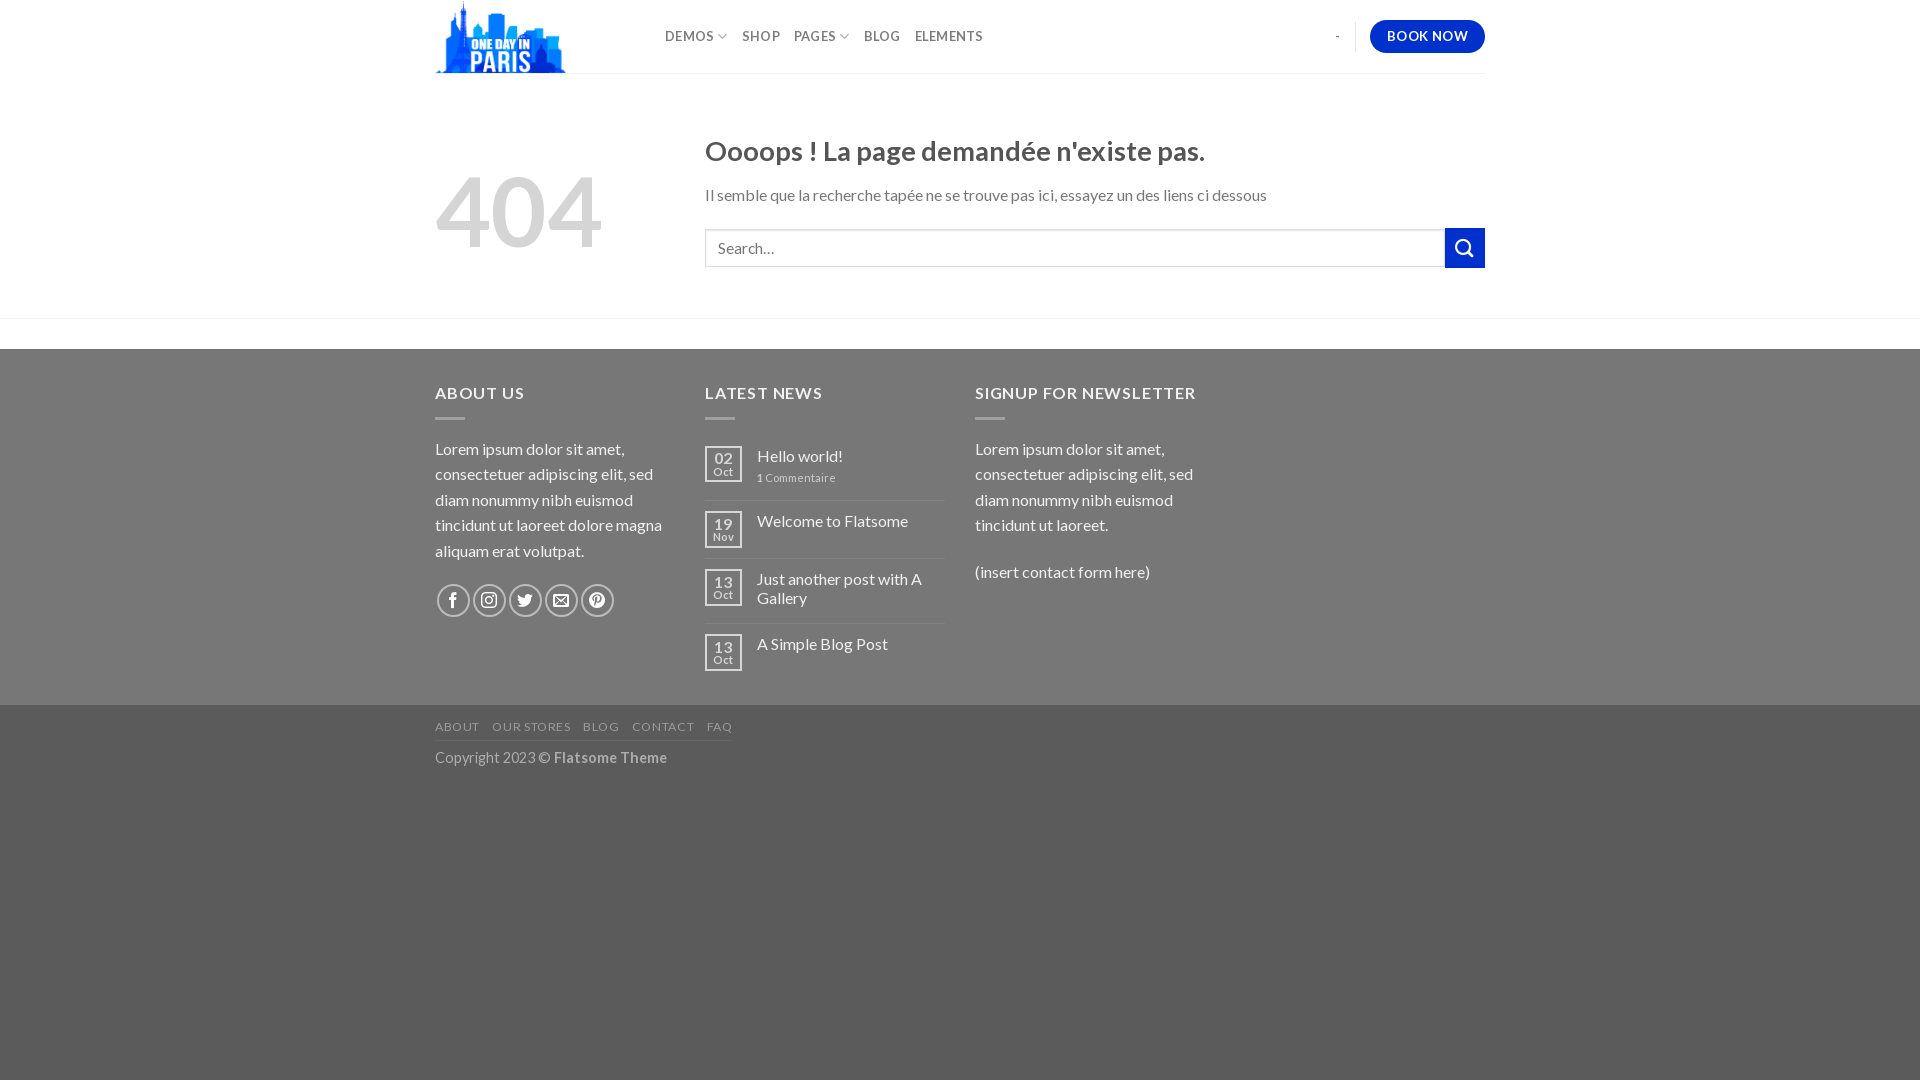  What do you see at coordinates (882, 36) in the screenshot?
I see `BLOG` at bounding box center [882, 36].